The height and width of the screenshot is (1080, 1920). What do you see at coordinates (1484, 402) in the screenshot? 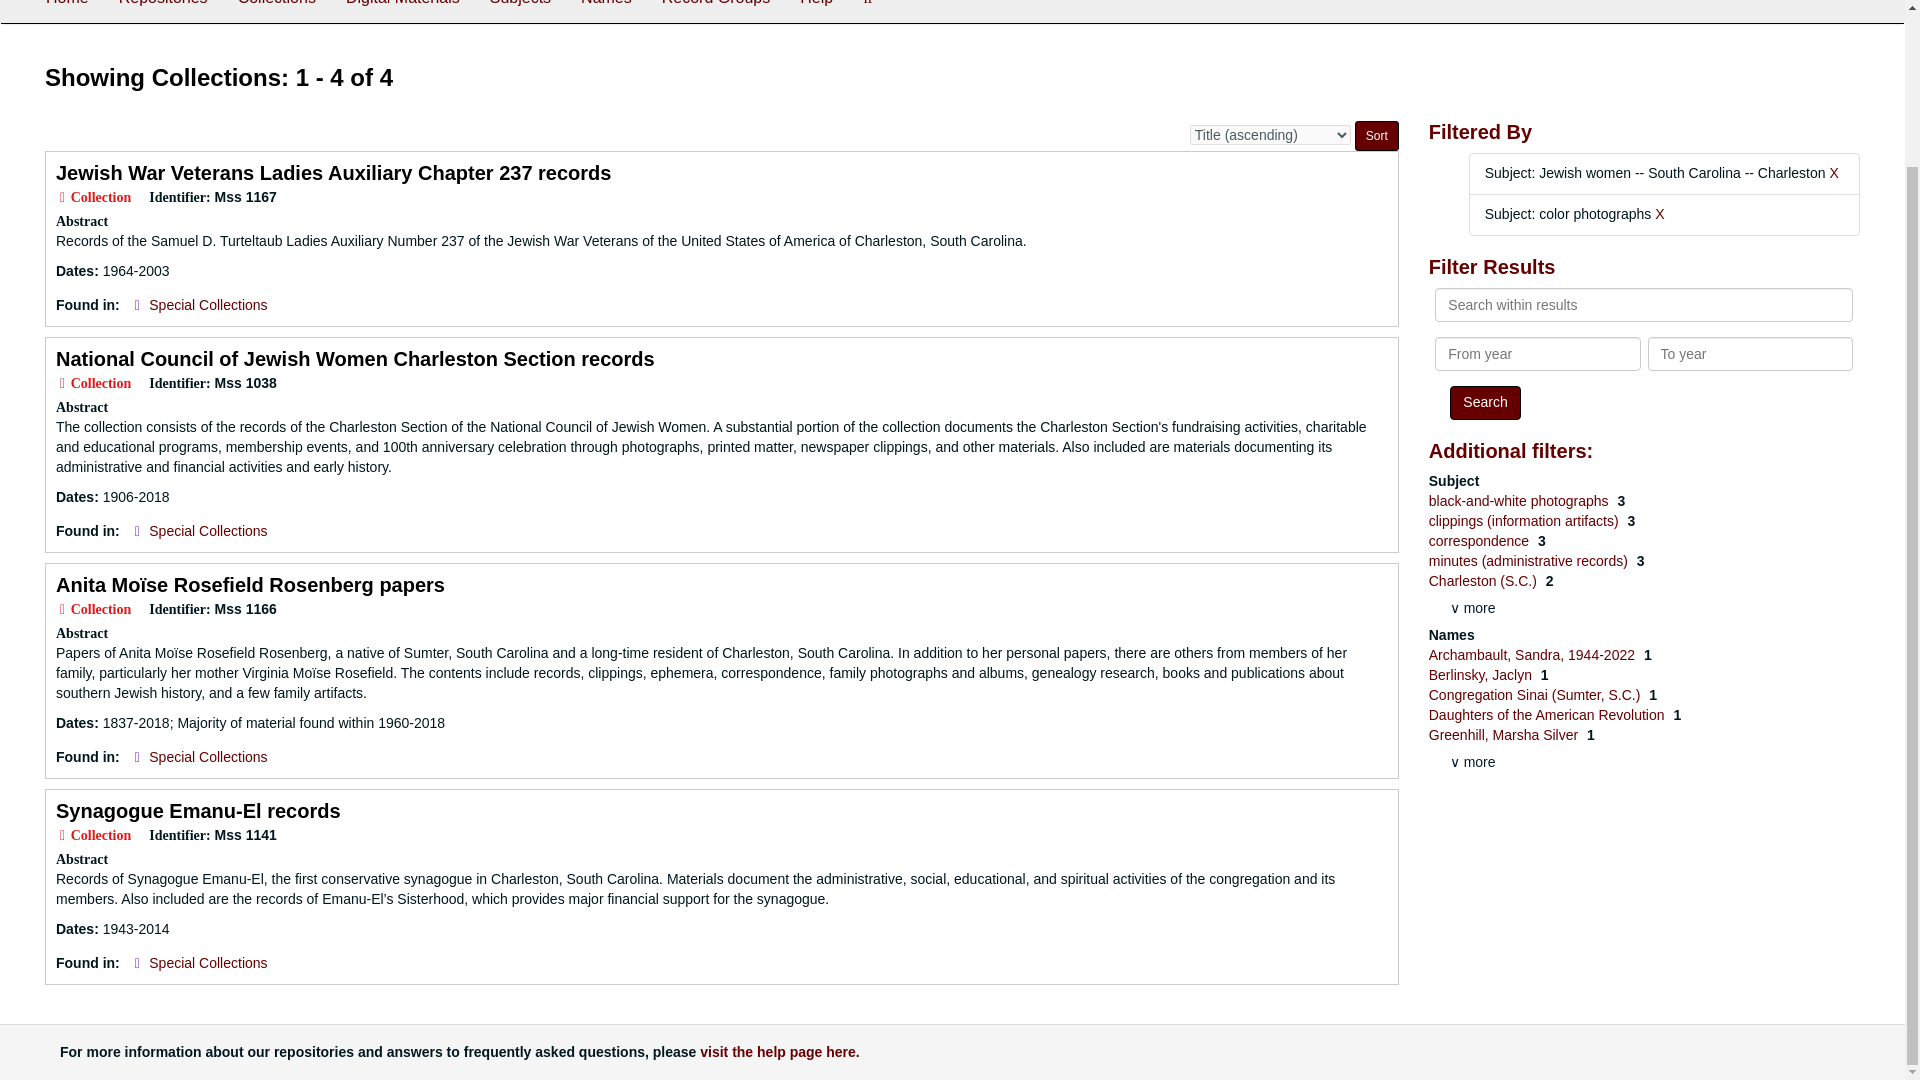
I see `Search` at bounding box center [1484, 402].